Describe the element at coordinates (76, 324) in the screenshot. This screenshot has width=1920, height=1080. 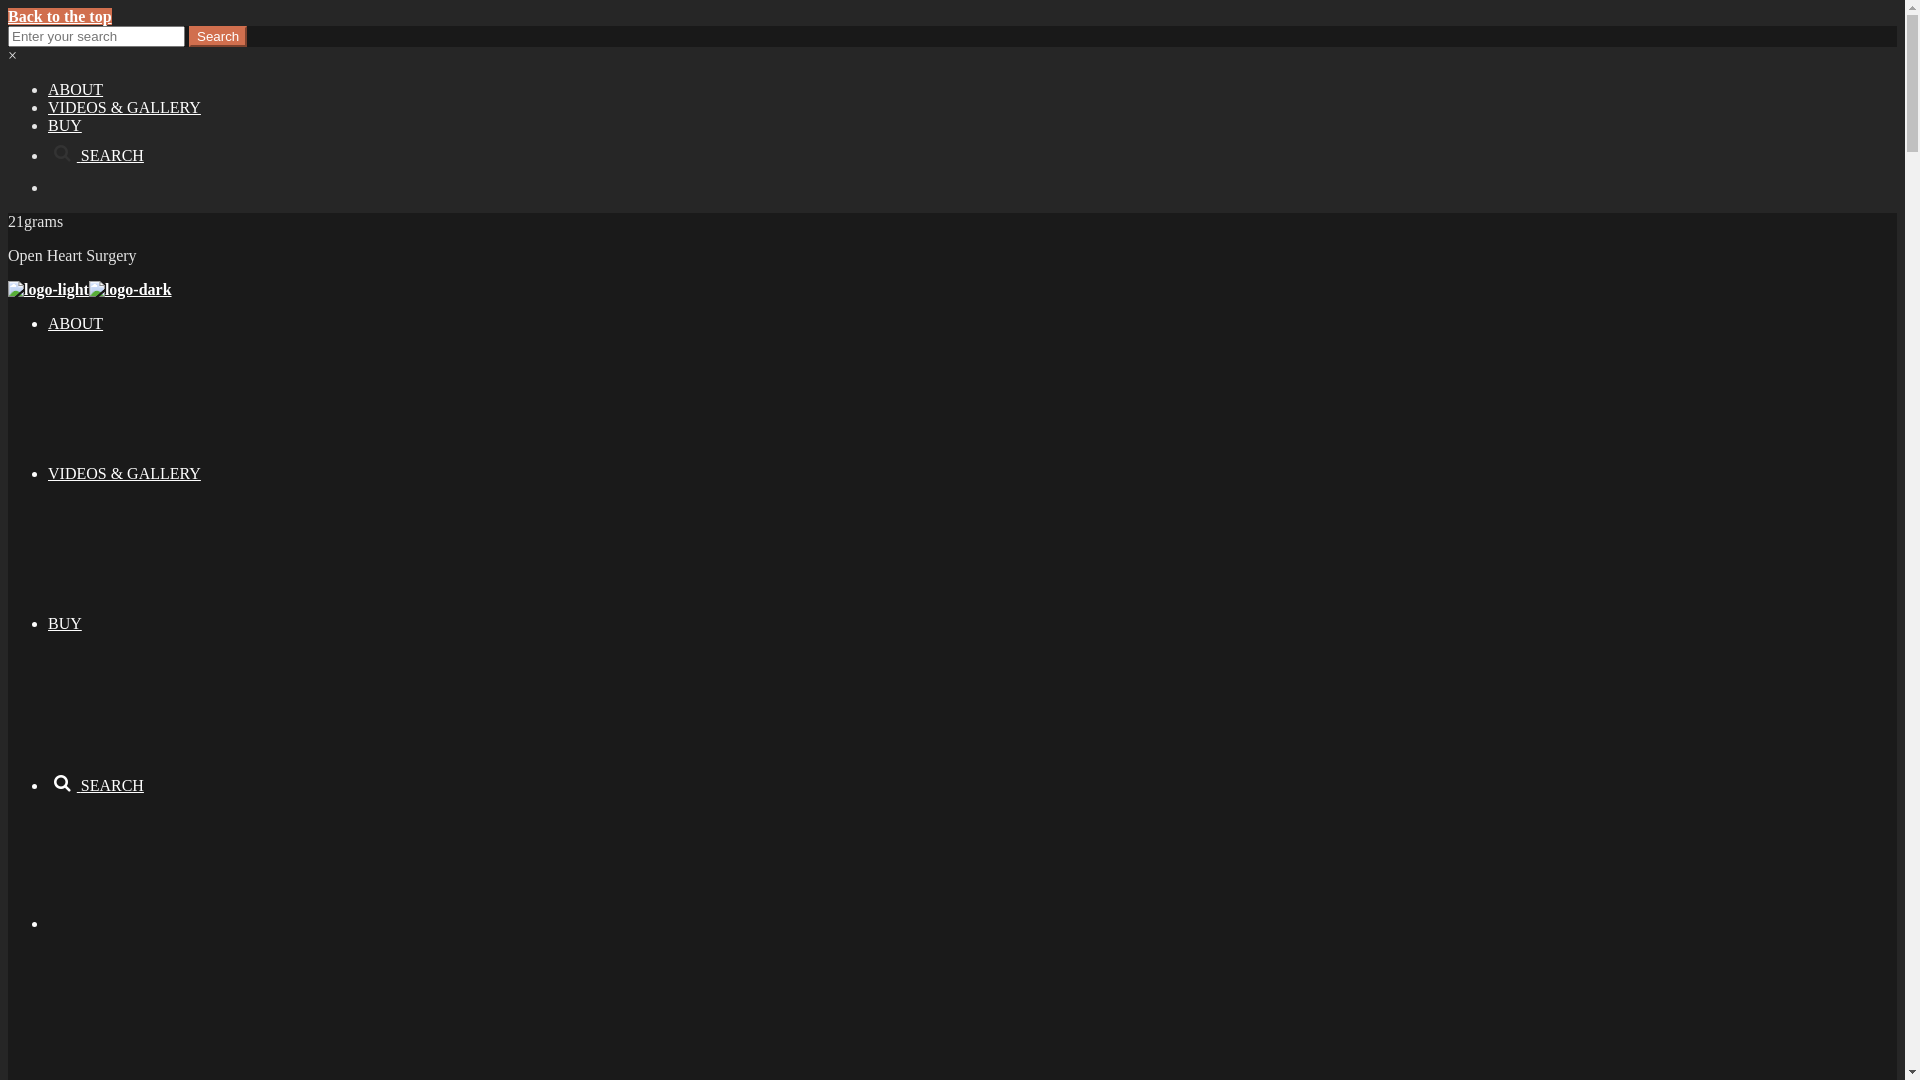
I see `ABOUT` at that location.